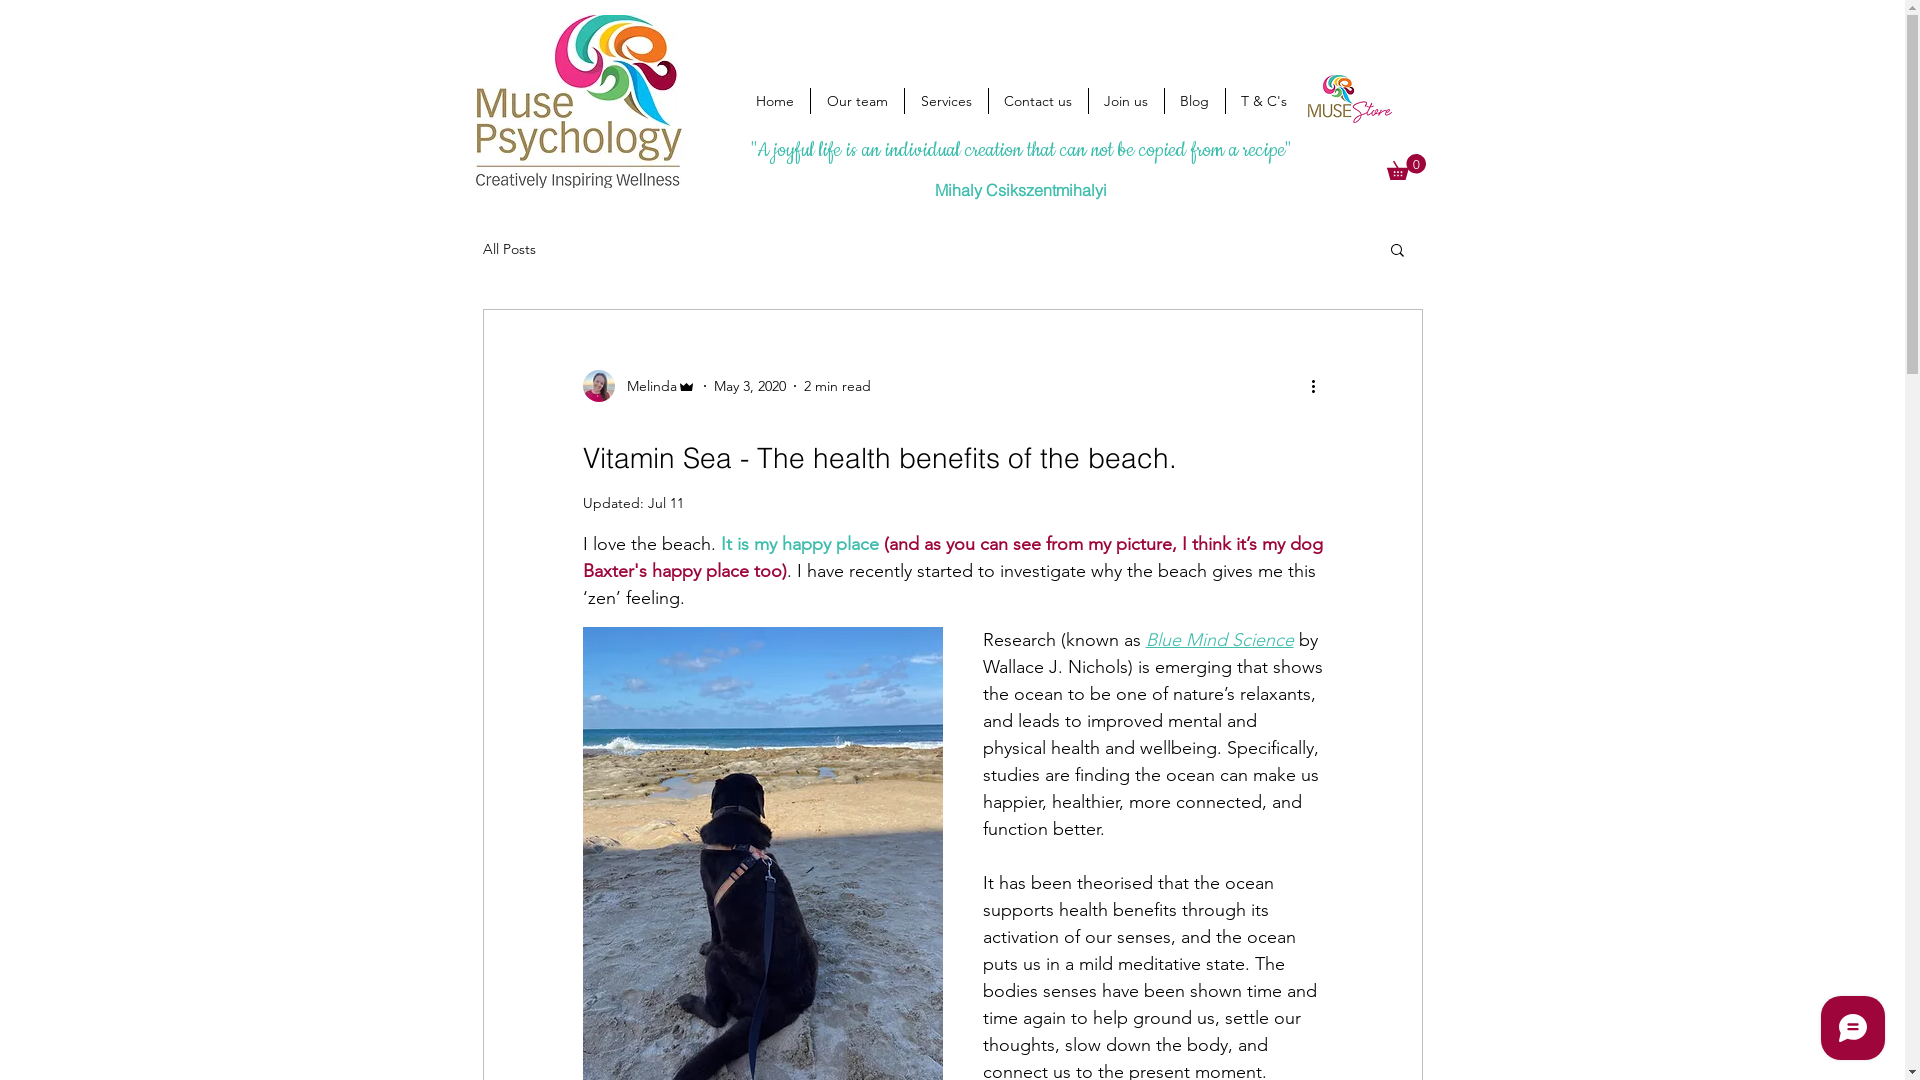 The height and width of the screenshot is (1080, 1920). Describe the element at coordinates (508, 249) in the screenshot. I see `All Posts` at that location.